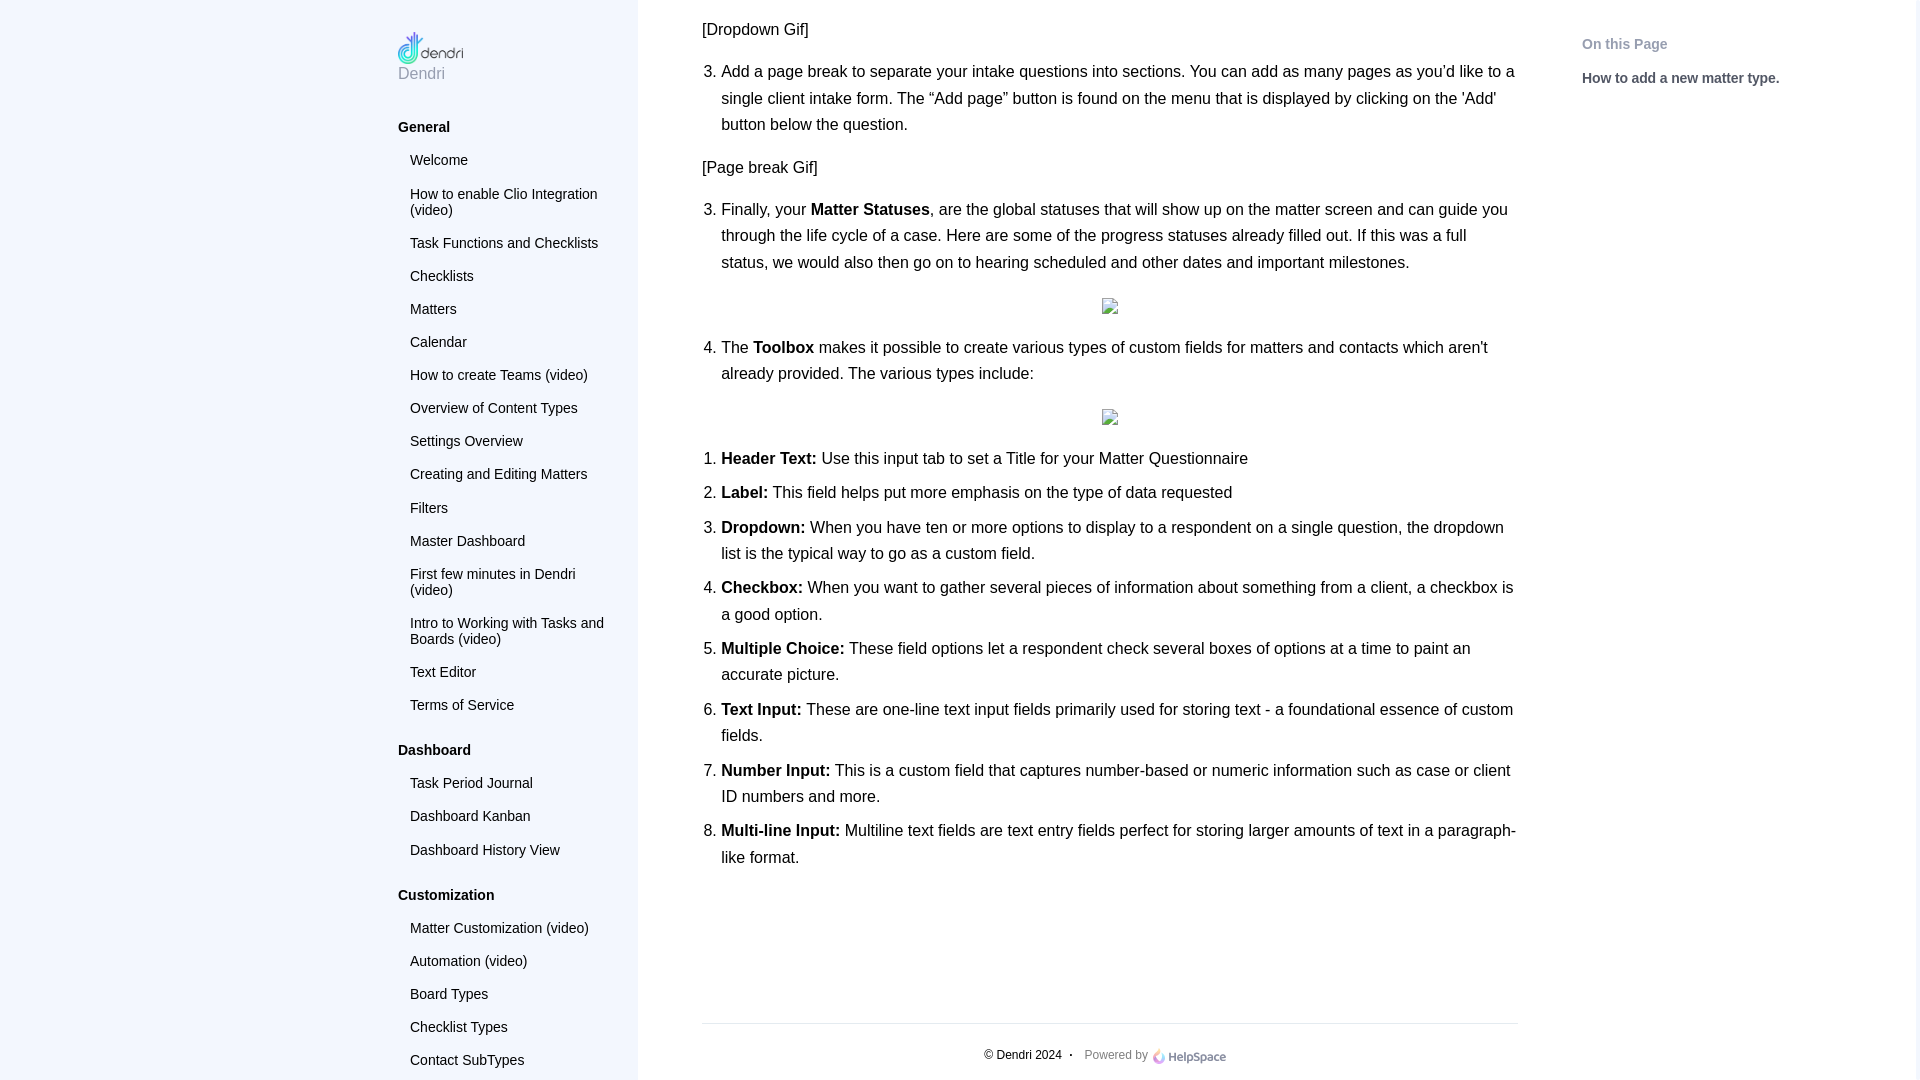 The height and width of the screenshot is (1080, 1920). Describe the element at coordinates (508, 80) in the screenshot. I see `Billing FAQ` at that location.